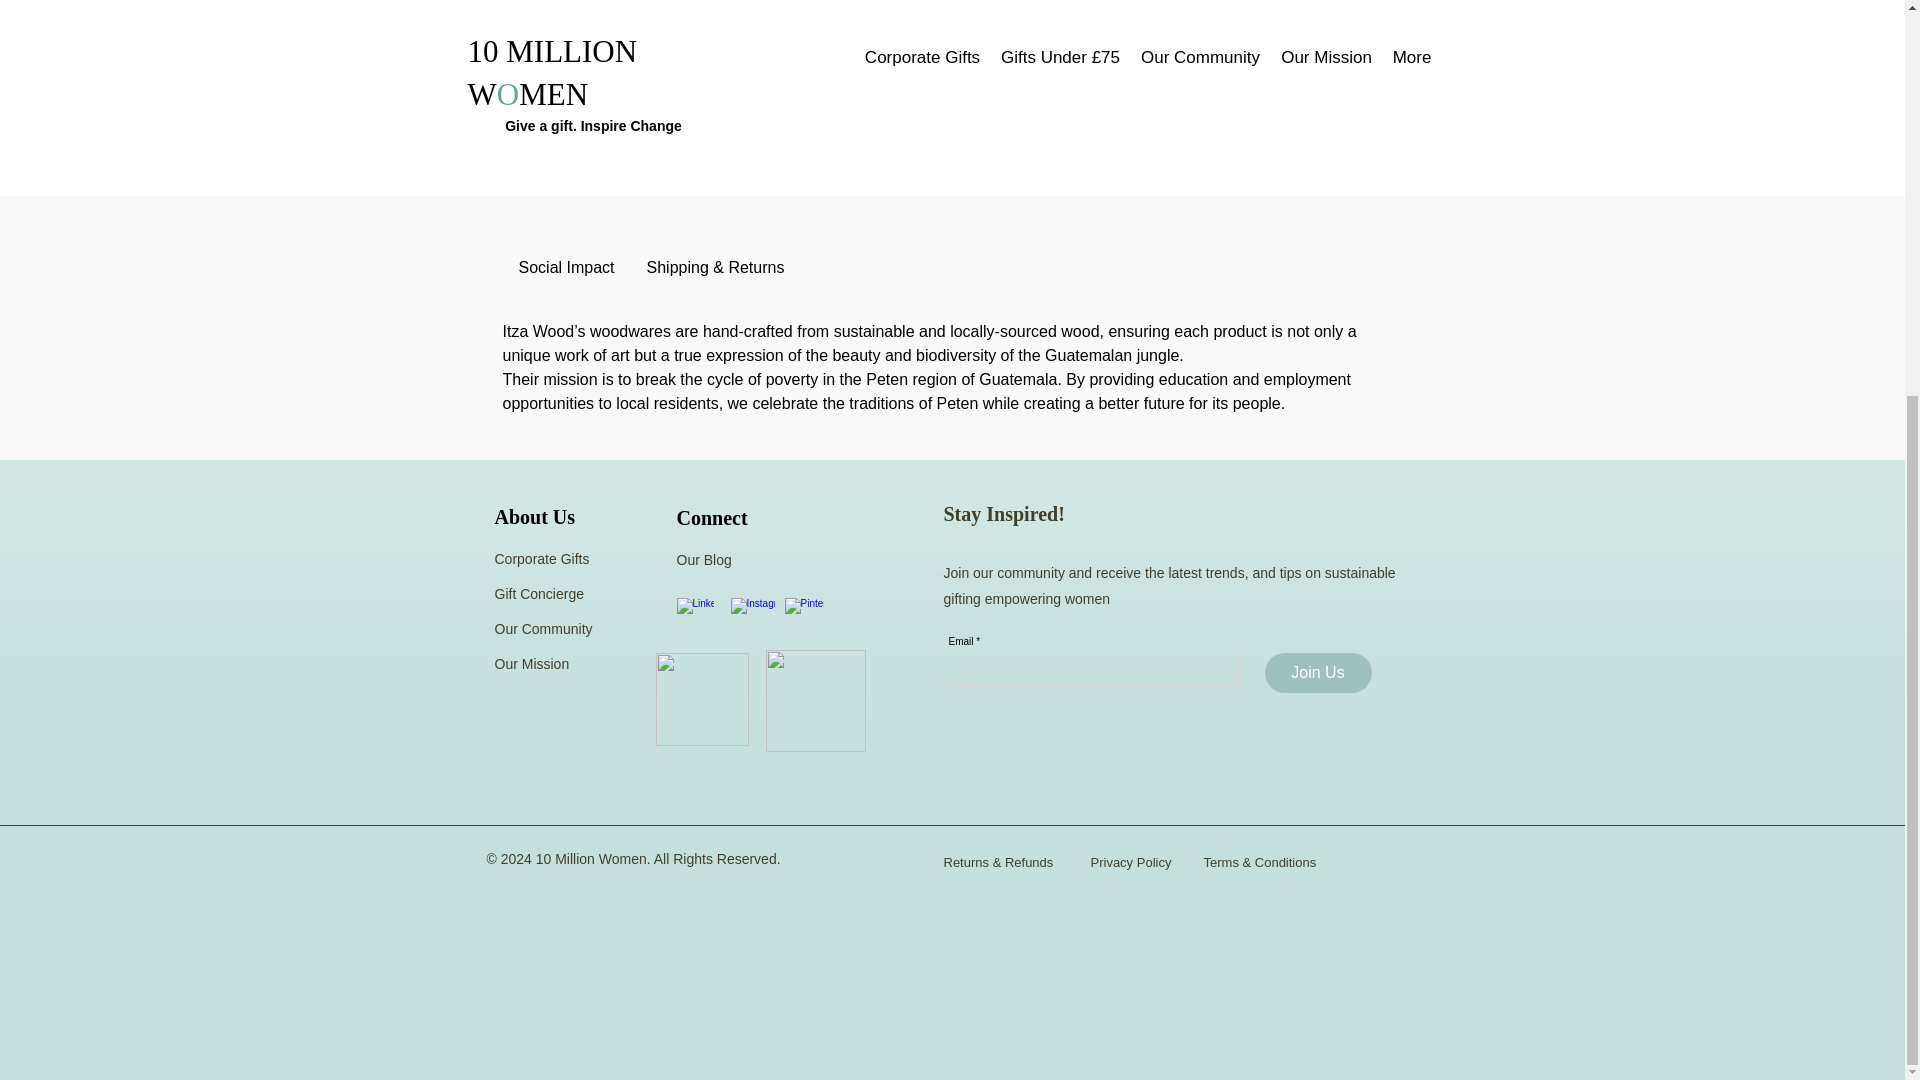  What do you see at coordinates (542, 629) in the screenshot?
I see `Our Community` at bounding box center [542, 629].